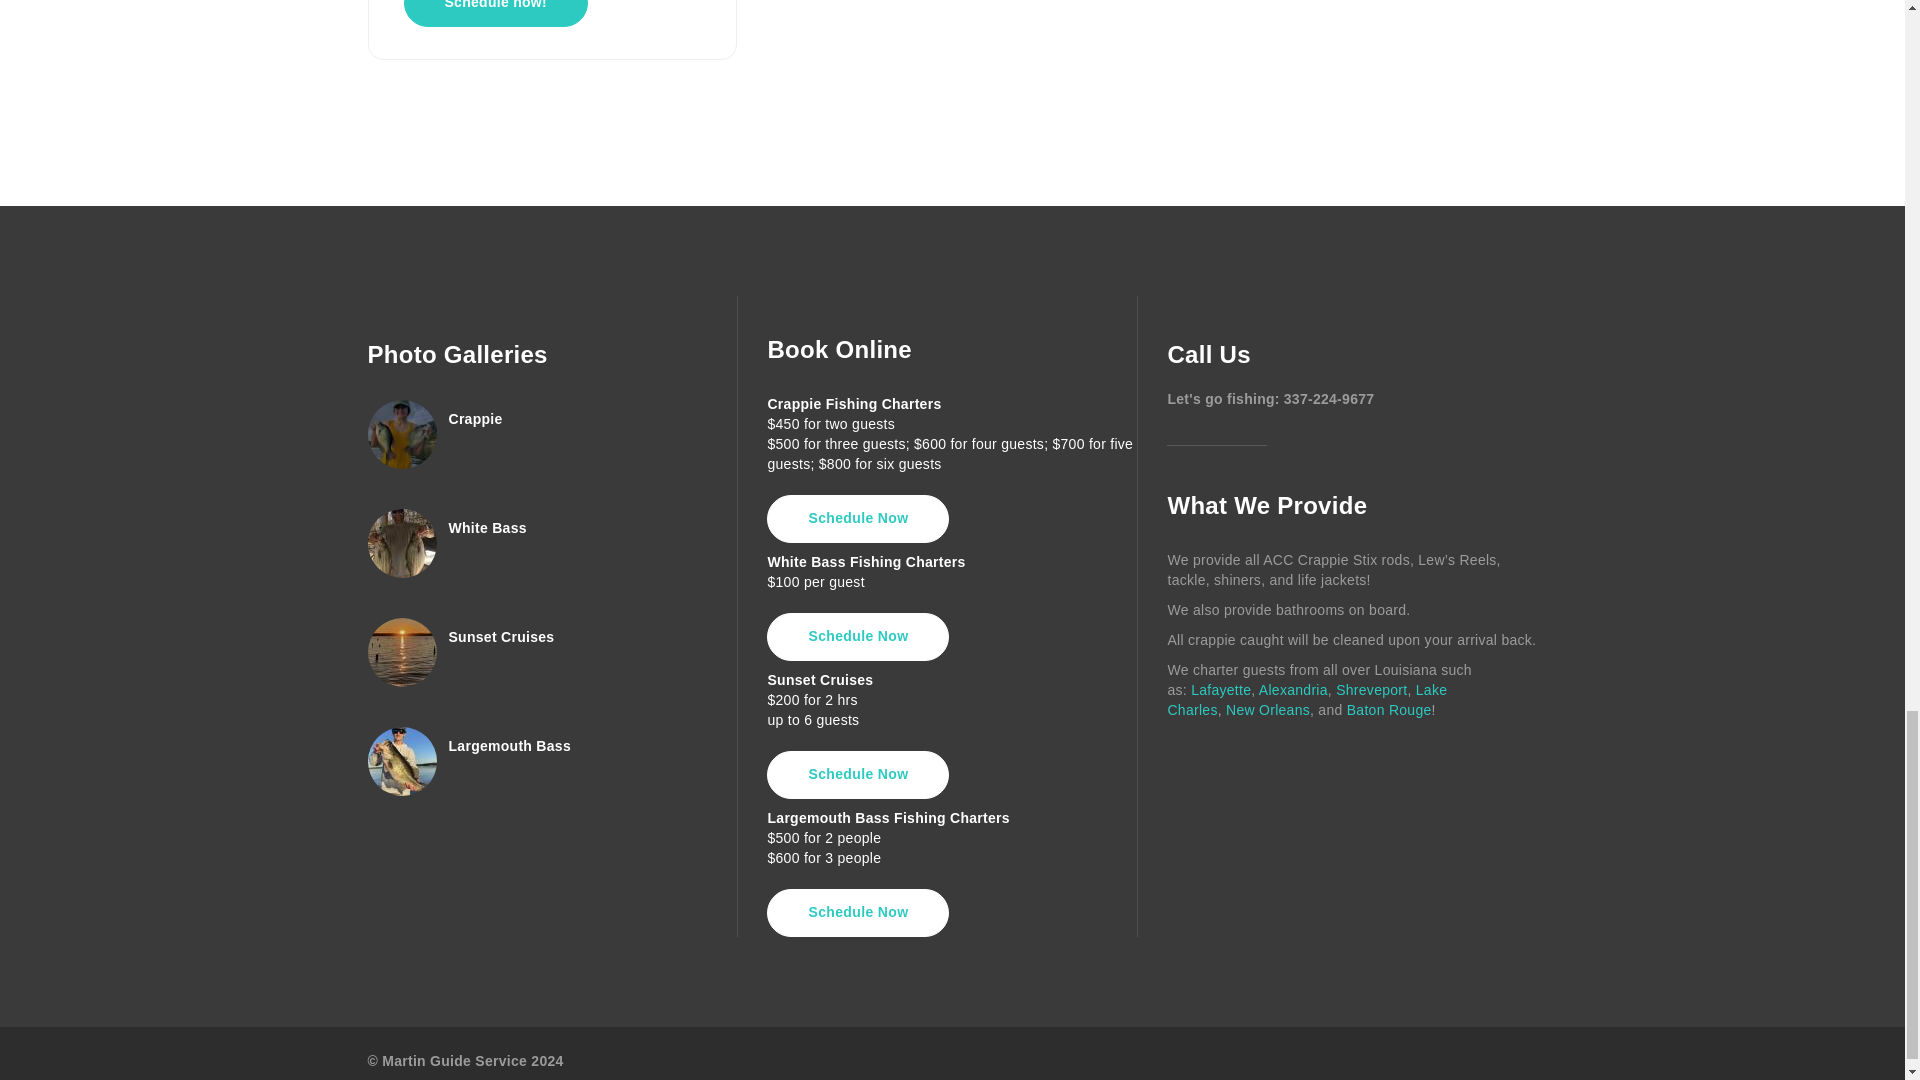 This screenshot has width=1920, height=1080. I want to click on Alexandria, so click(1294, 689).